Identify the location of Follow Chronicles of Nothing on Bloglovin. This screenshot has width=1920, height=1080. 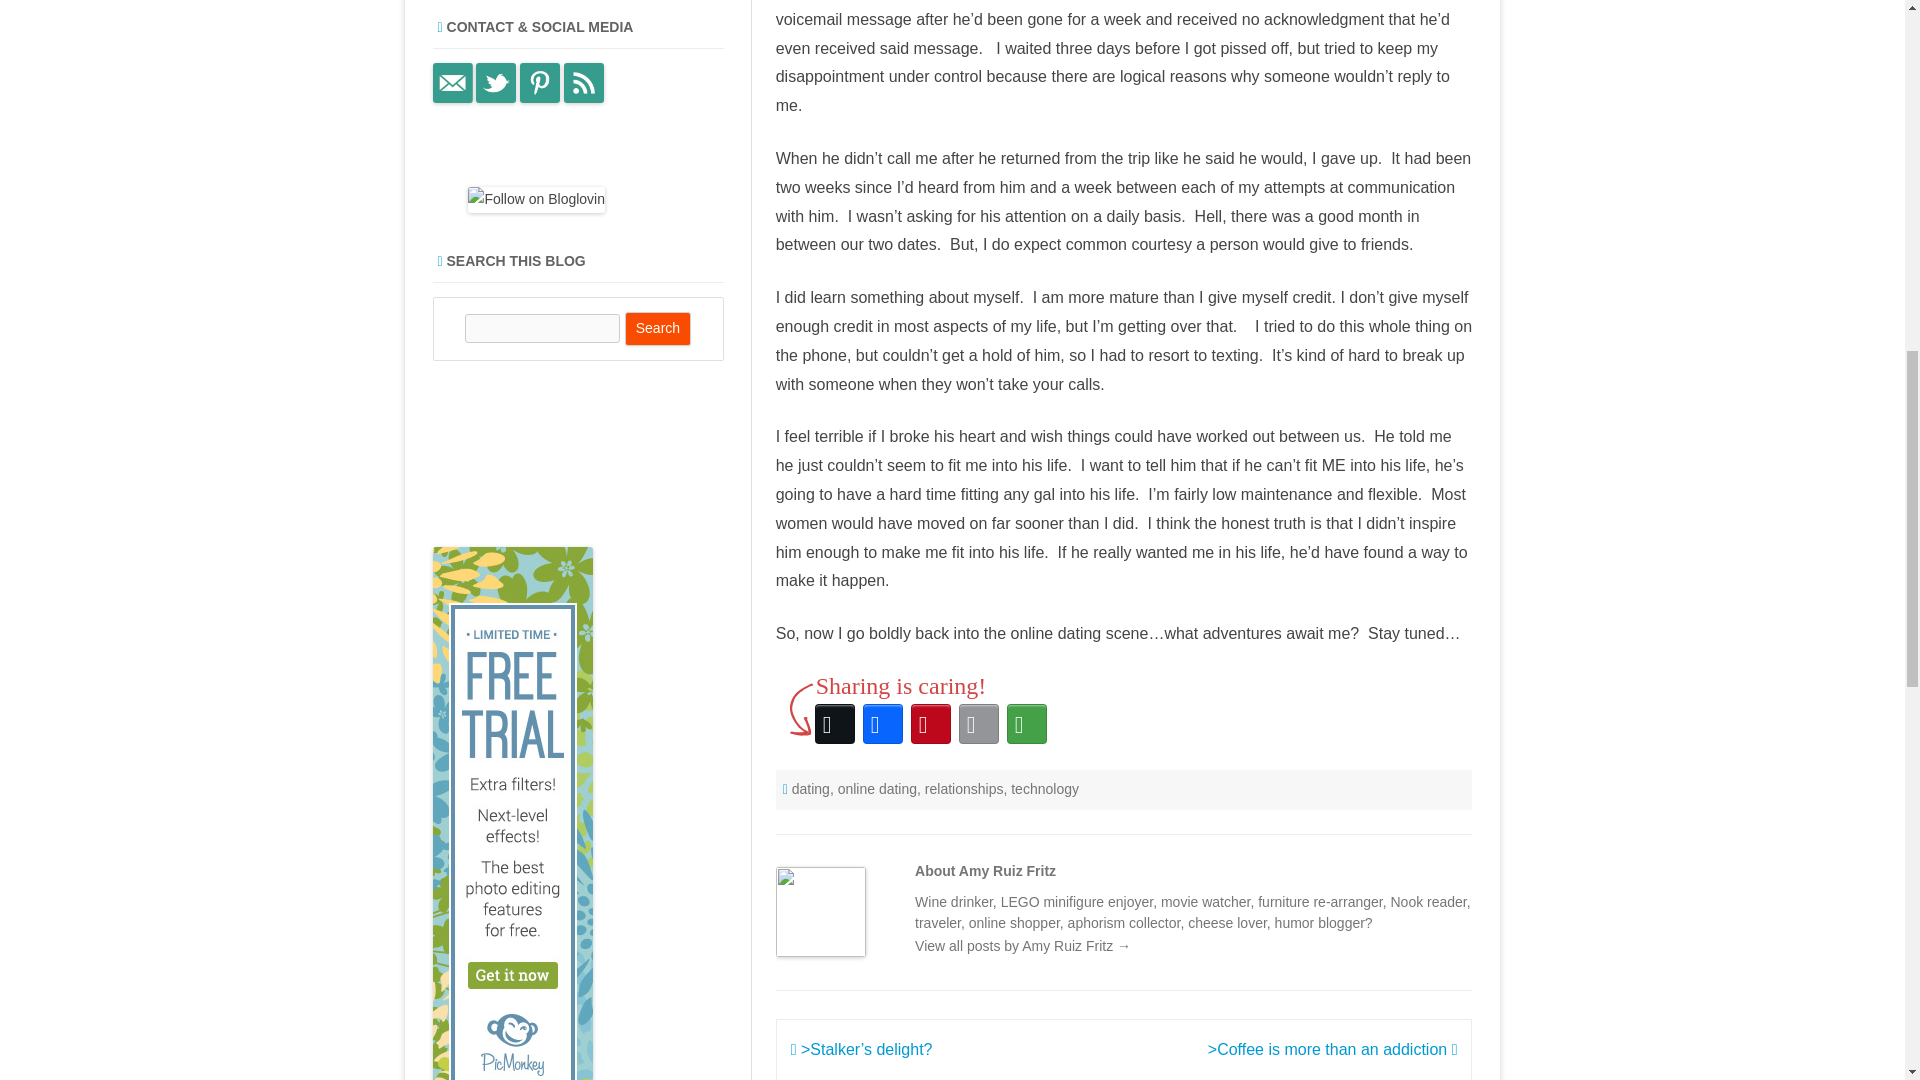
(536, 199).